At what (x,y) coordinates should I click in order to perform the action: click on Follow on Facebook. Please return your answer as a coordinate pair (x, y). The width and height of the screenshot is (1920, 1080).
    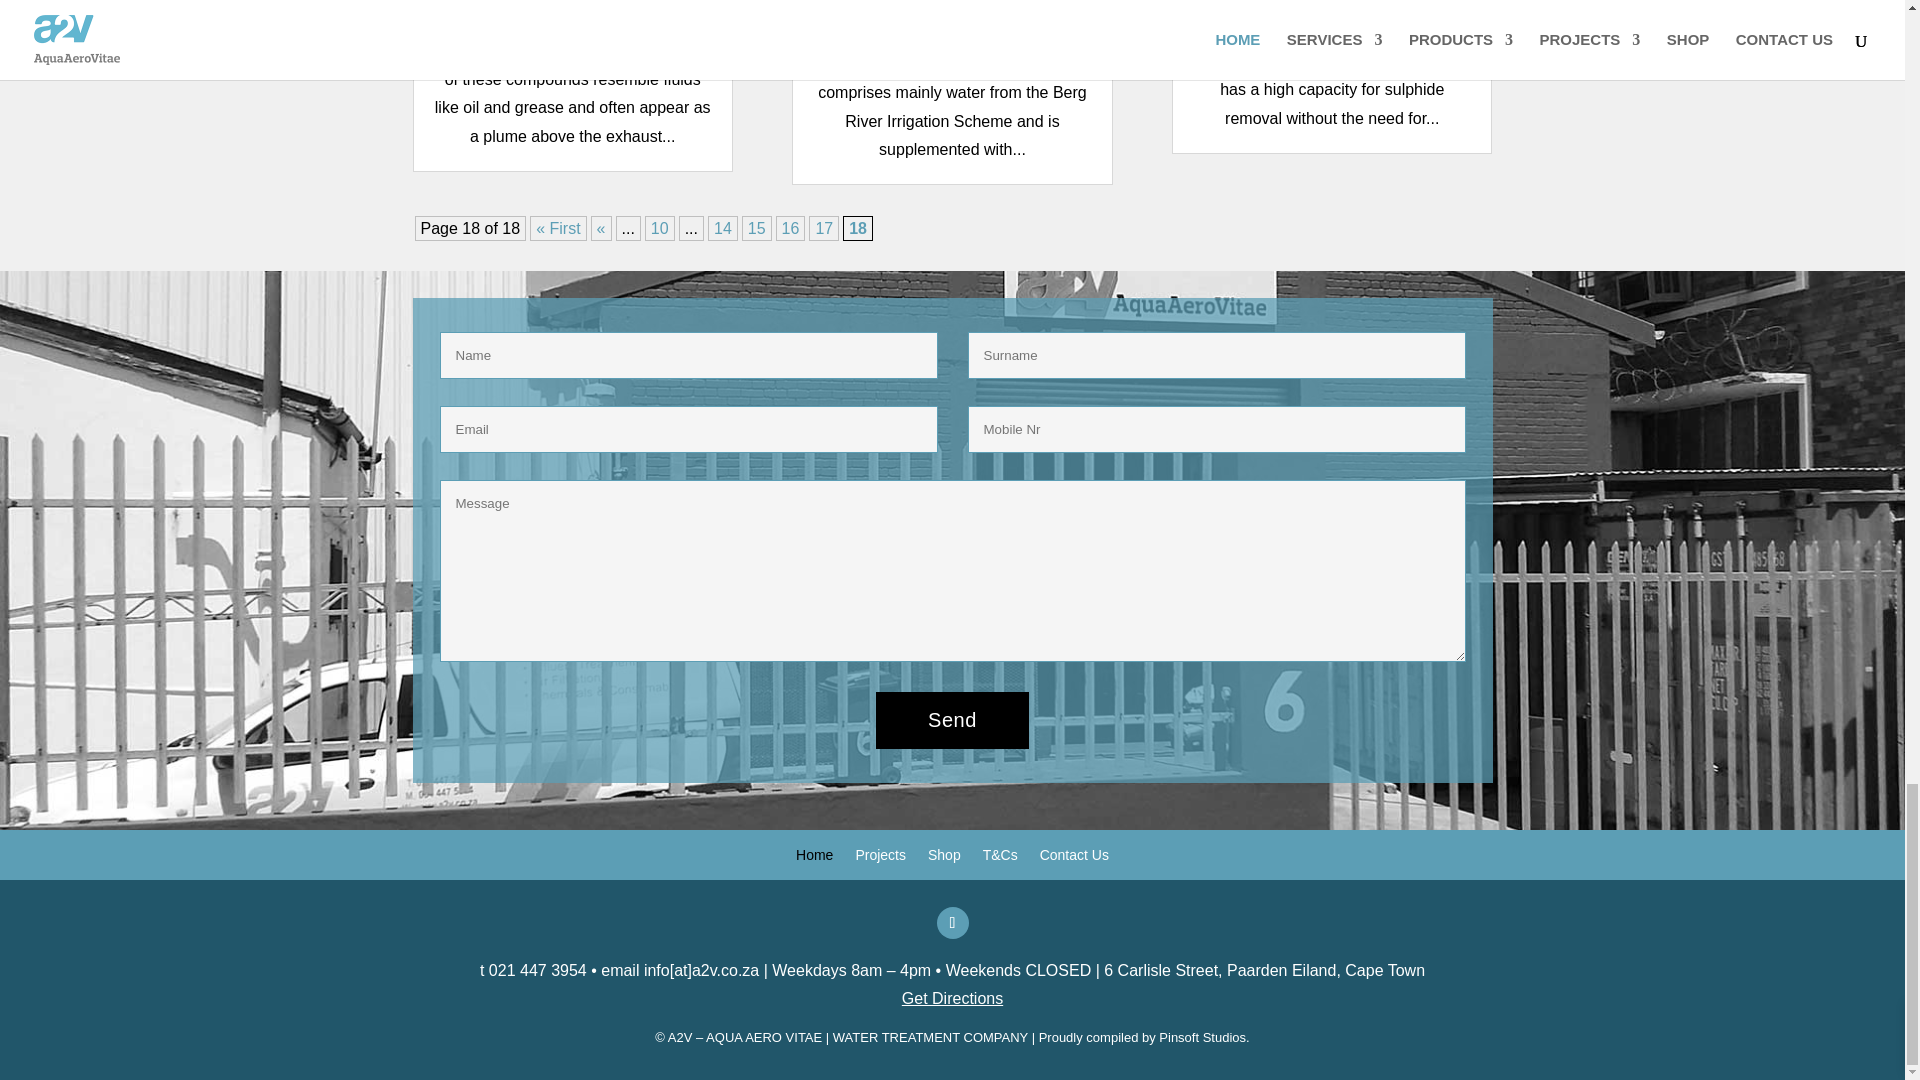
    Looking at the image, I should click on (952, 922).